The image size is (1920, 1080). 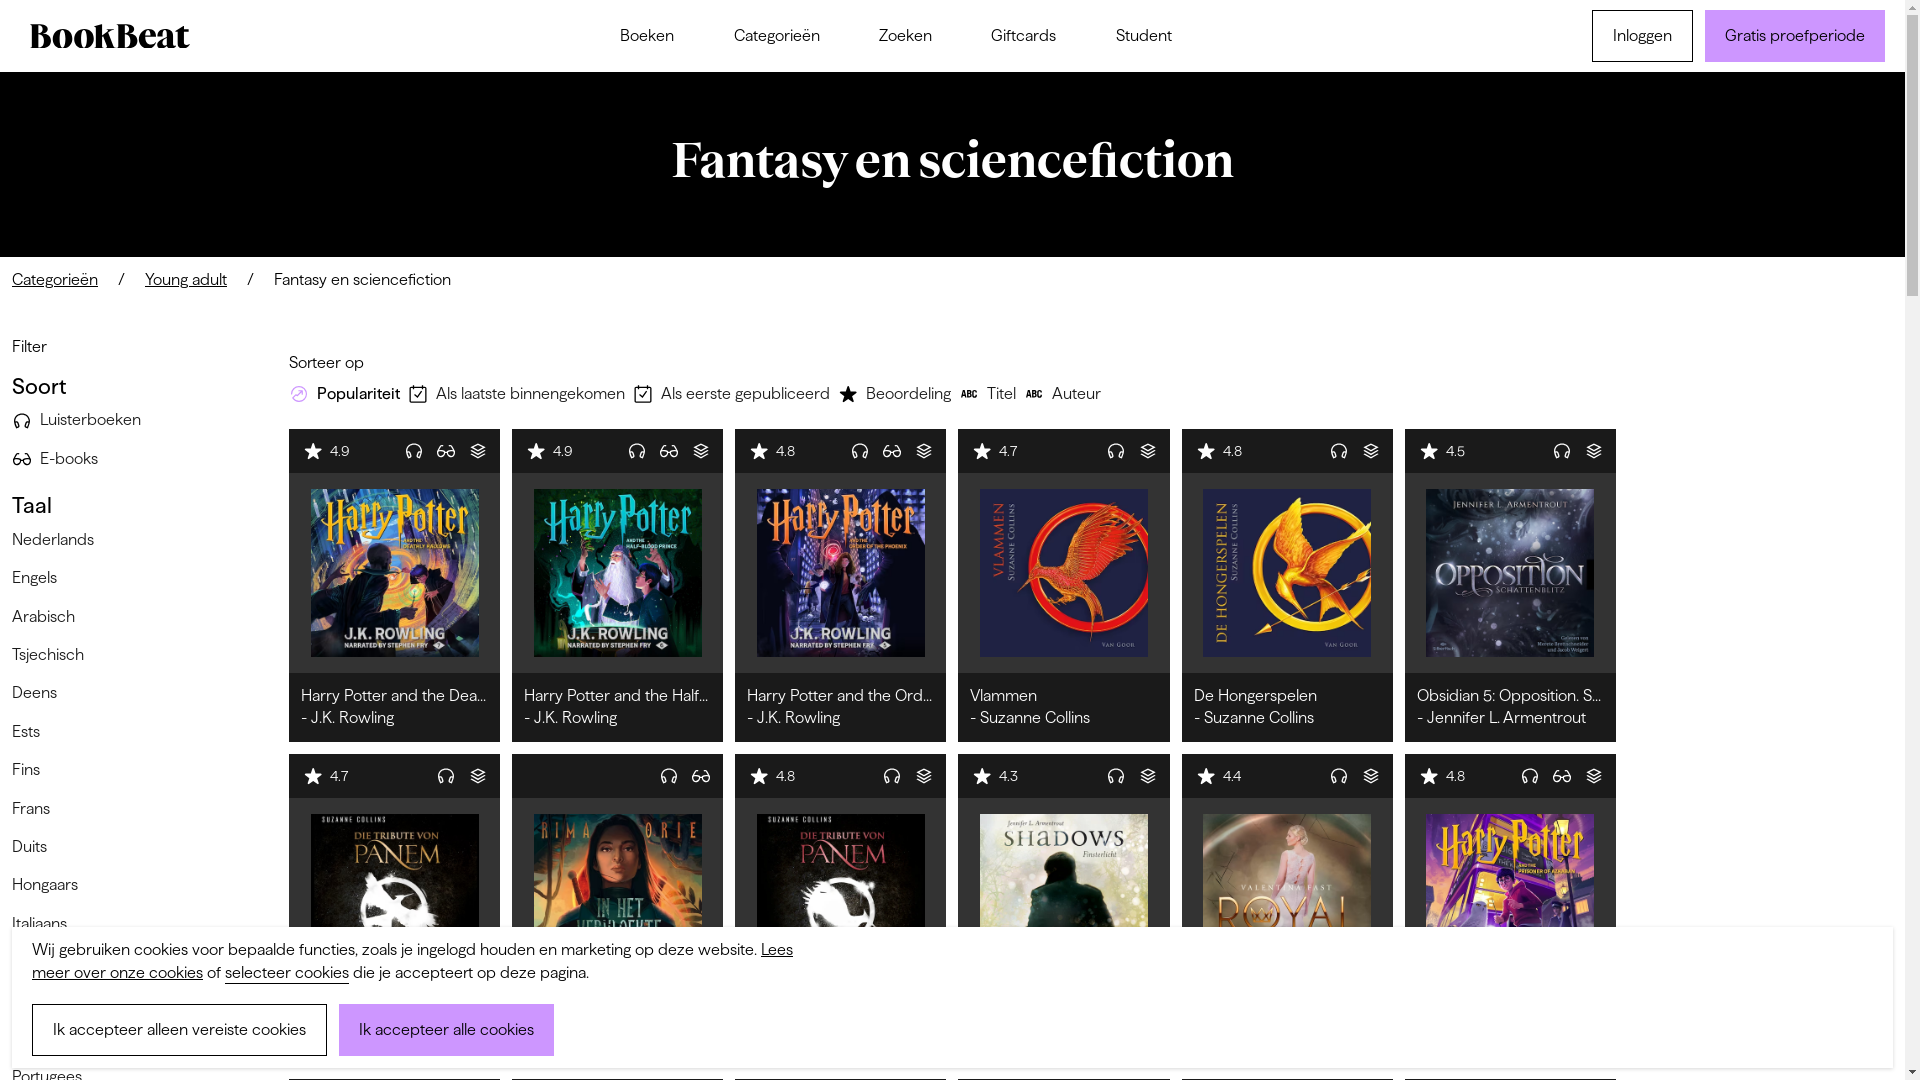 What do you see at coordinates (49, 885) in the screenshot?
I see `Hongaars` at bounding box center [49, 885].